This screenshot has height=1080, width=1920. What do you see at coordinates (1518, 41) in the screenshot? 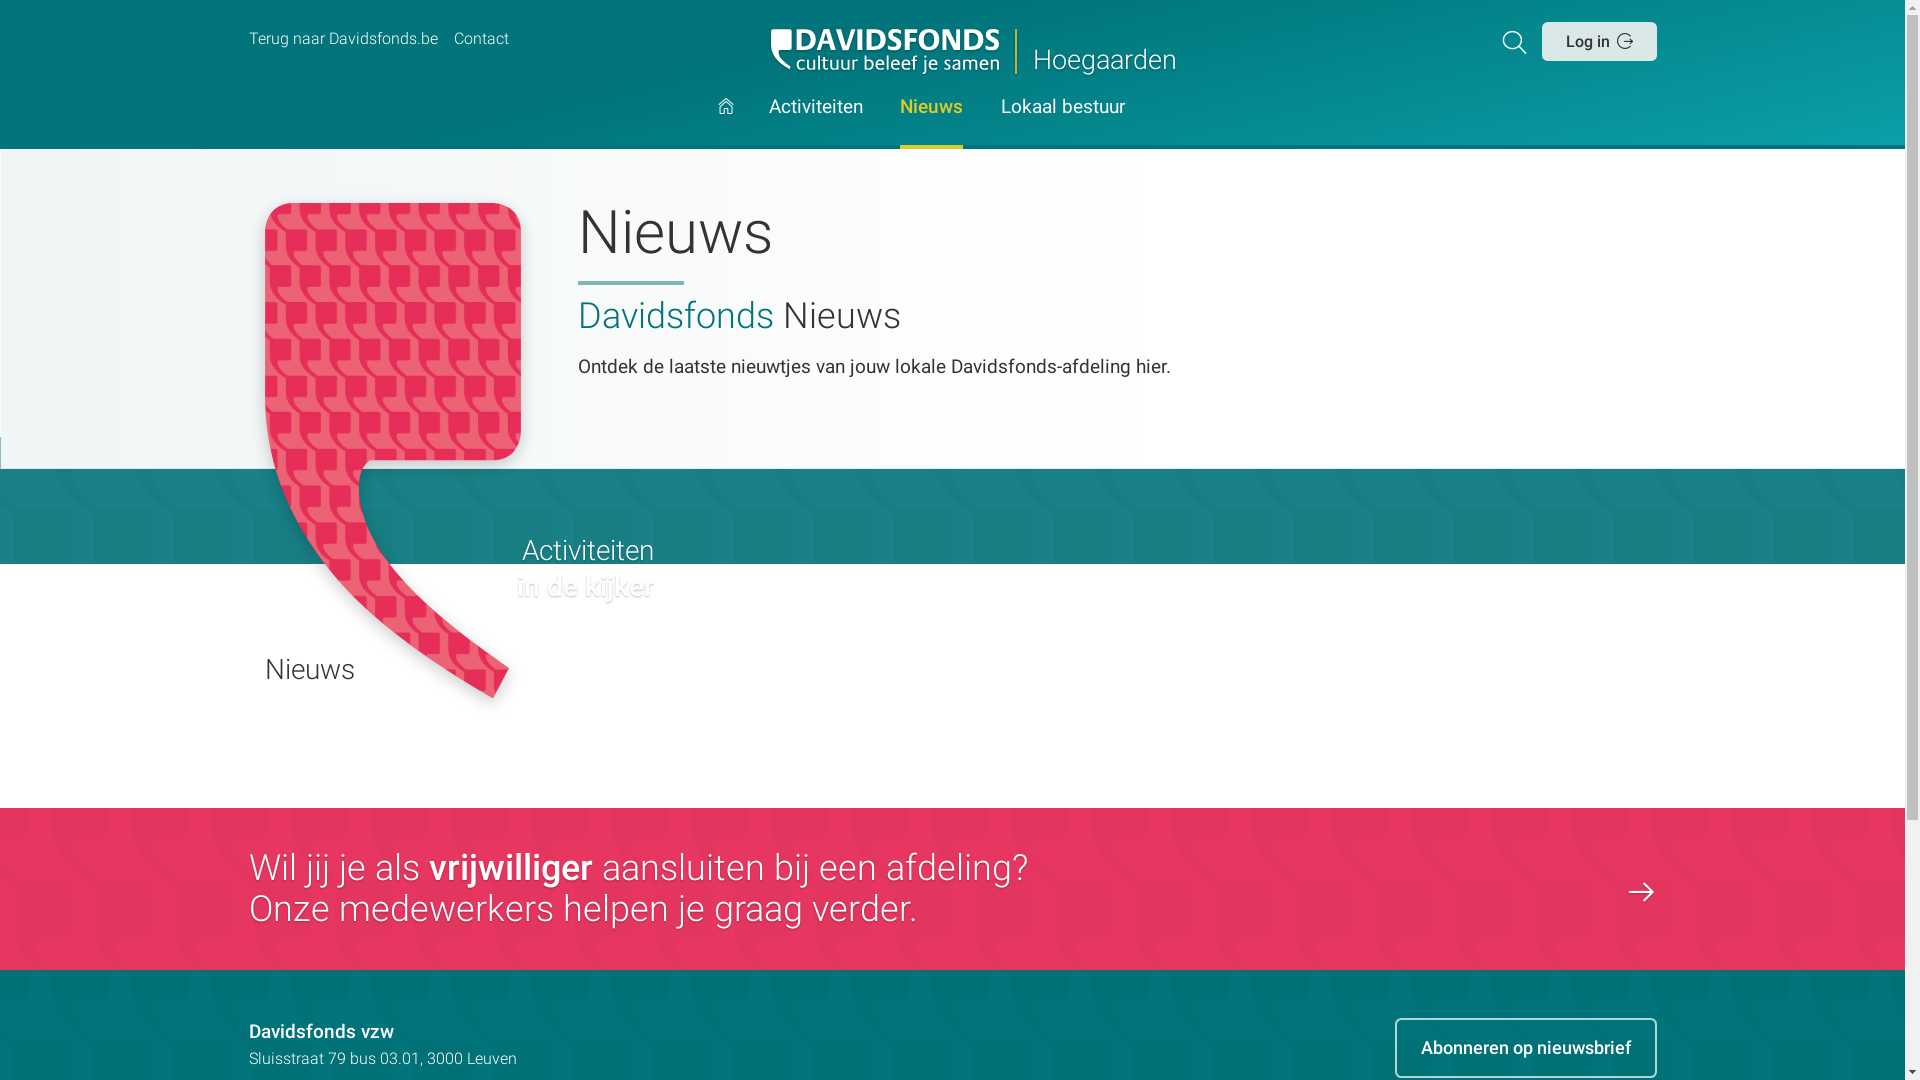
I see `Zoeken` at bounding box center [1518, 41].